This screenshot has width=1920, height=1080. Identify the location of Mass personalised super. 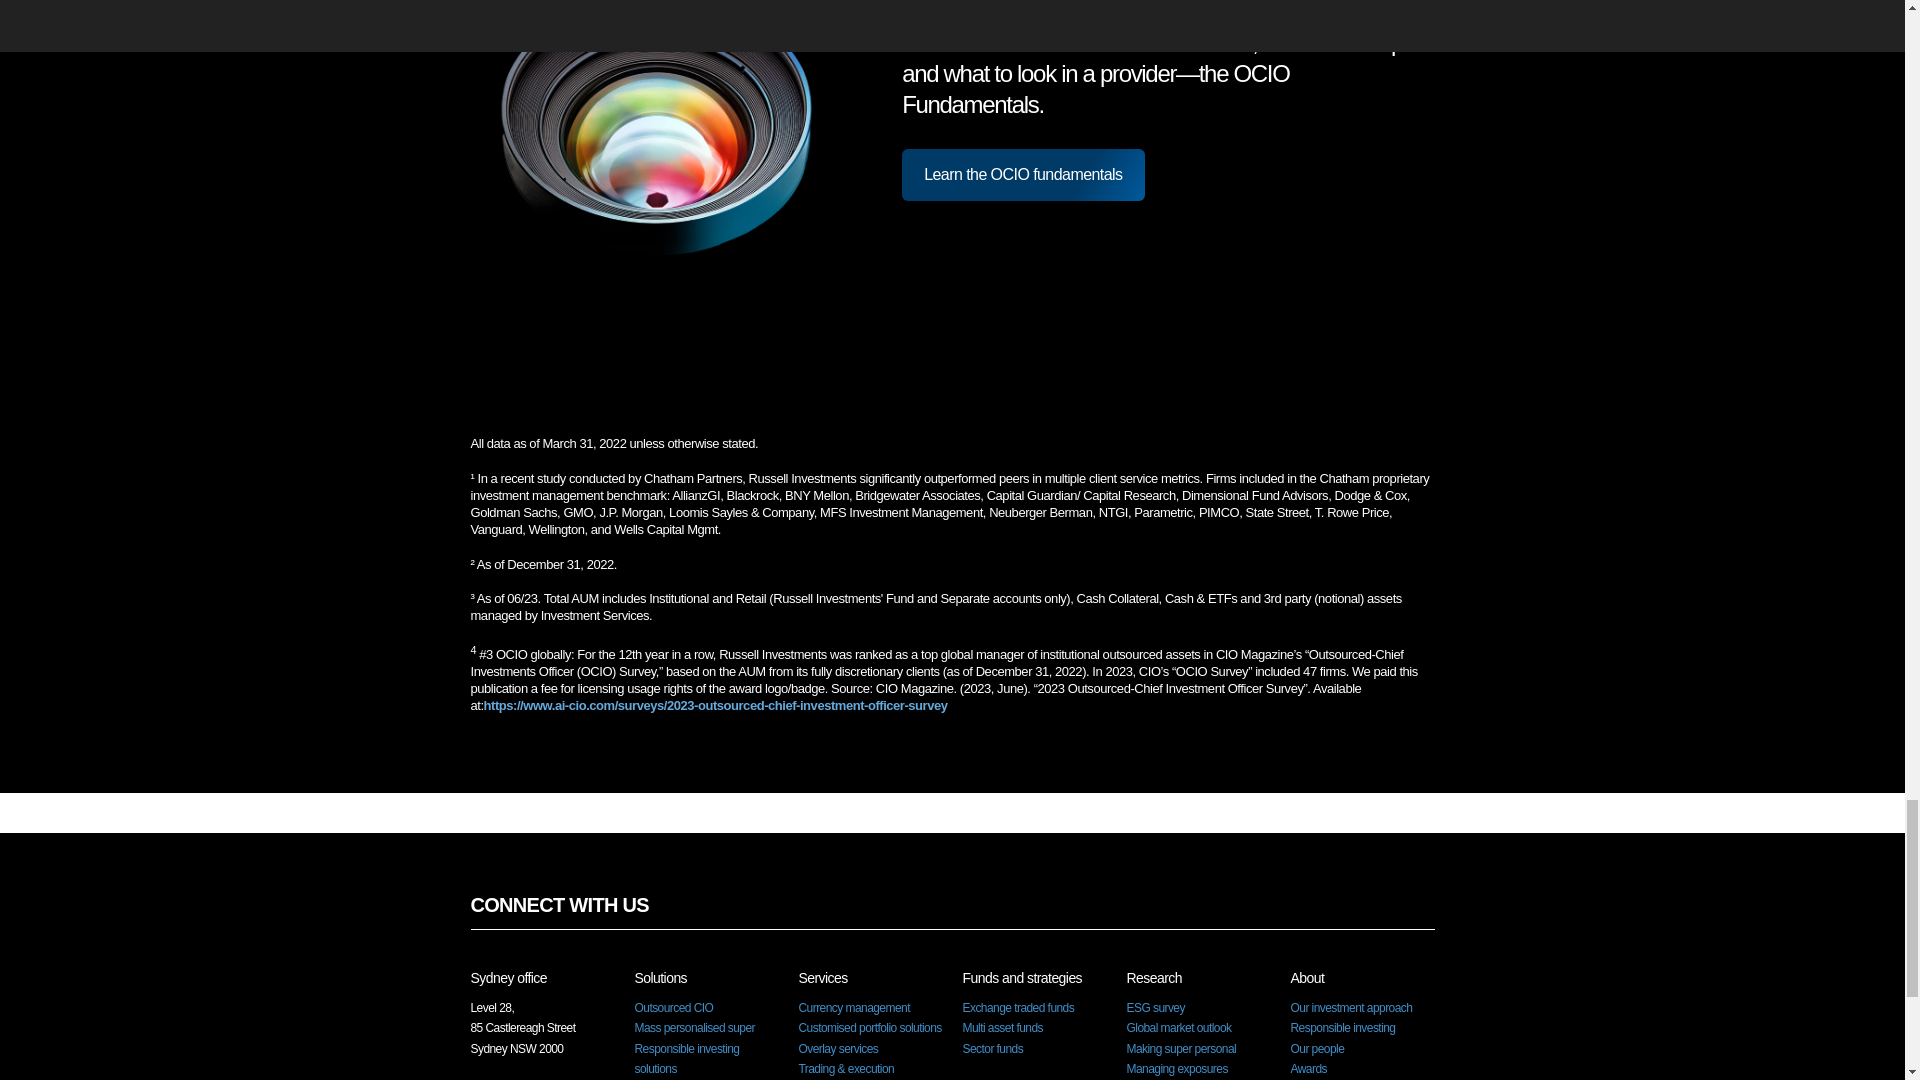
(694, 1027).